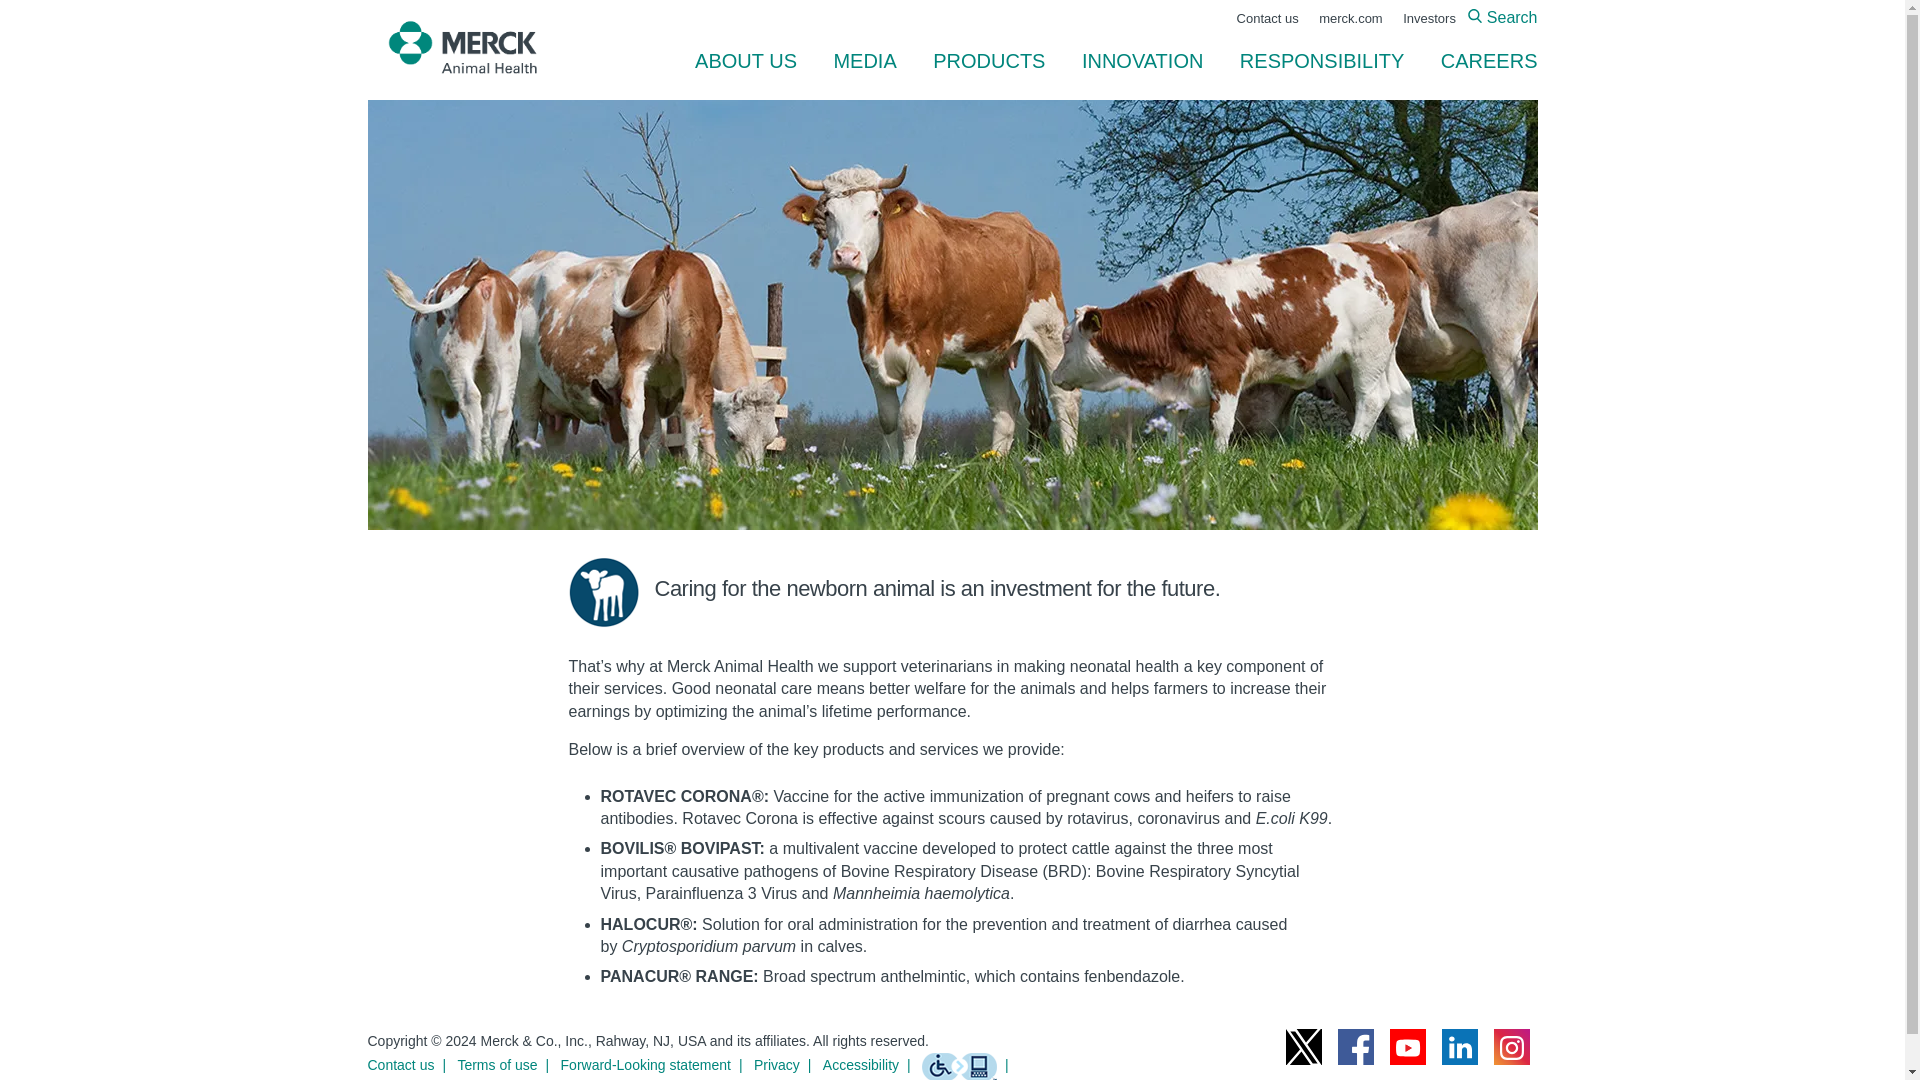 This screenshot has width=1920, height=1080. Describe the element at coordinates (1429, 18) in the screenshot. I see `Investors` at that location.